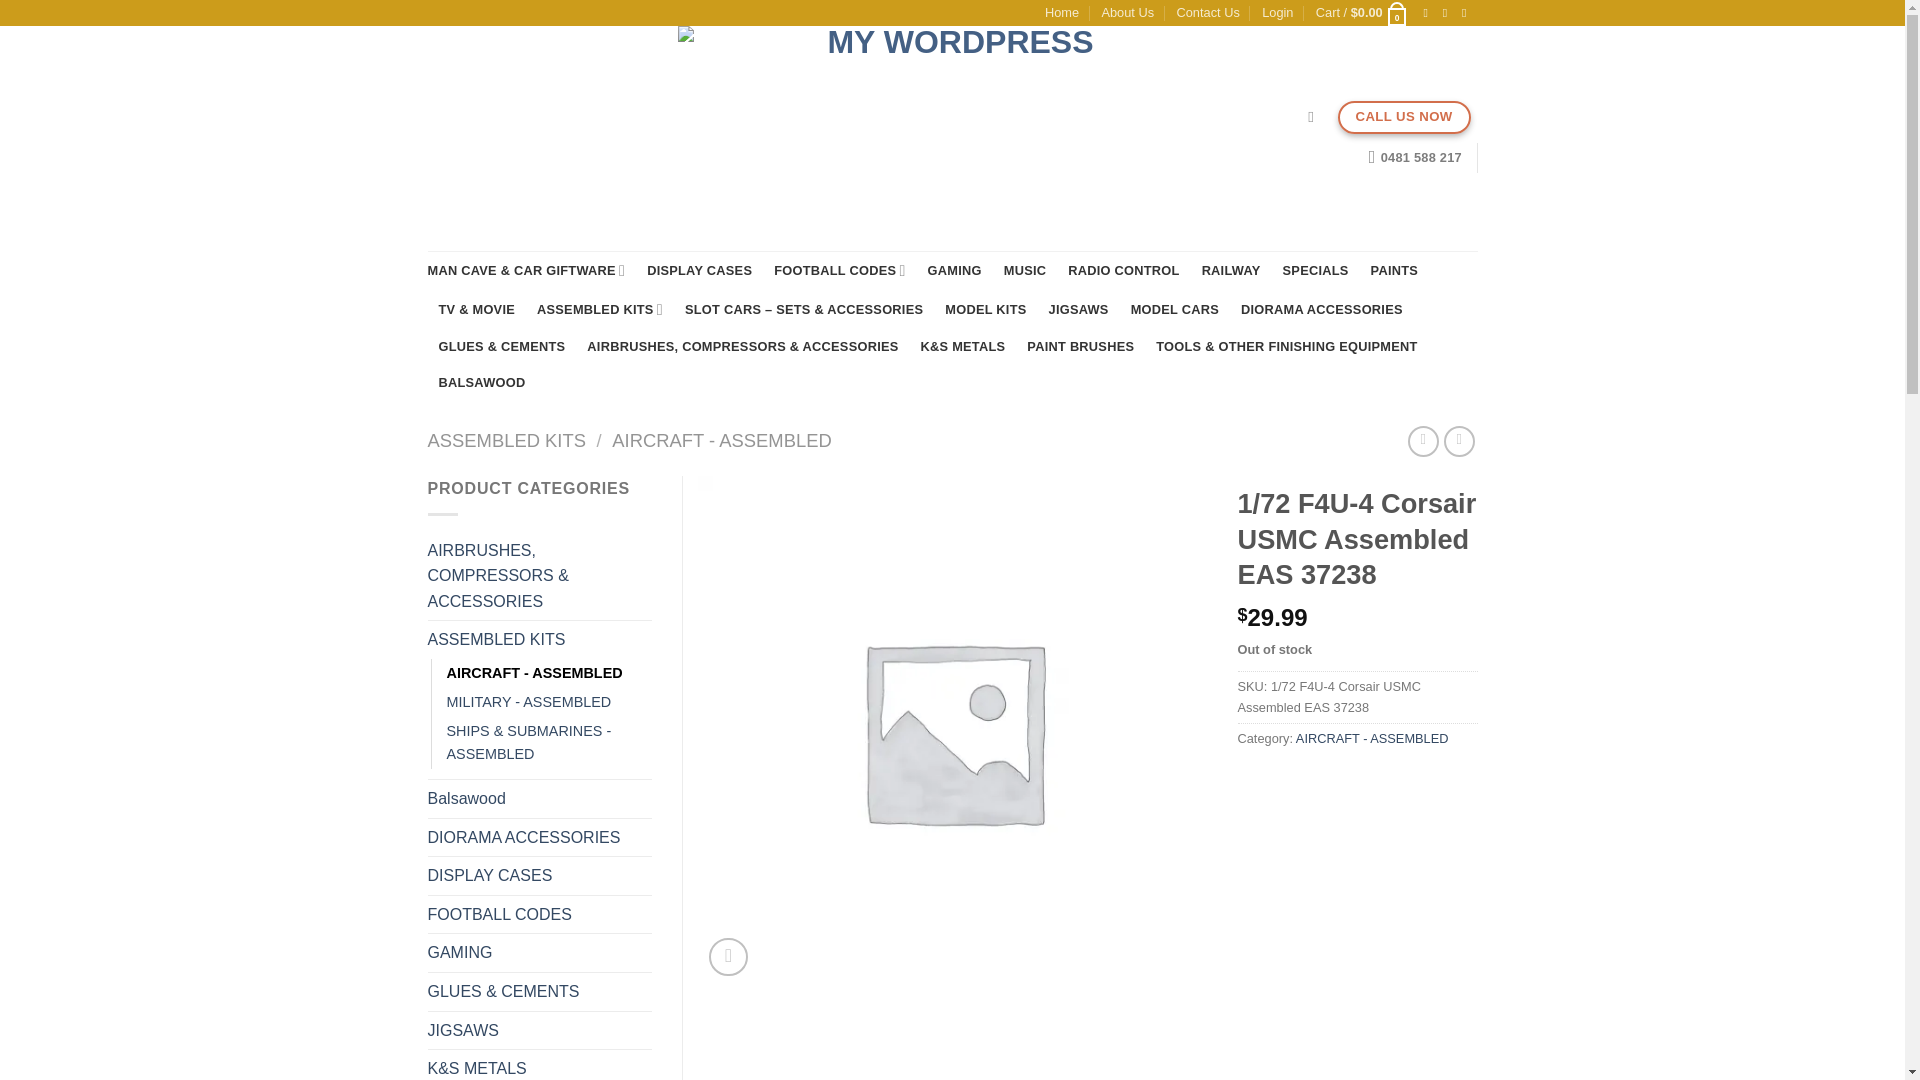 The width and height of the screenshot is (1920, 1080). What do you see at coordinates (1362, 12) in the screenshot?
I see `Cart` at bounding box center [1362, 12].